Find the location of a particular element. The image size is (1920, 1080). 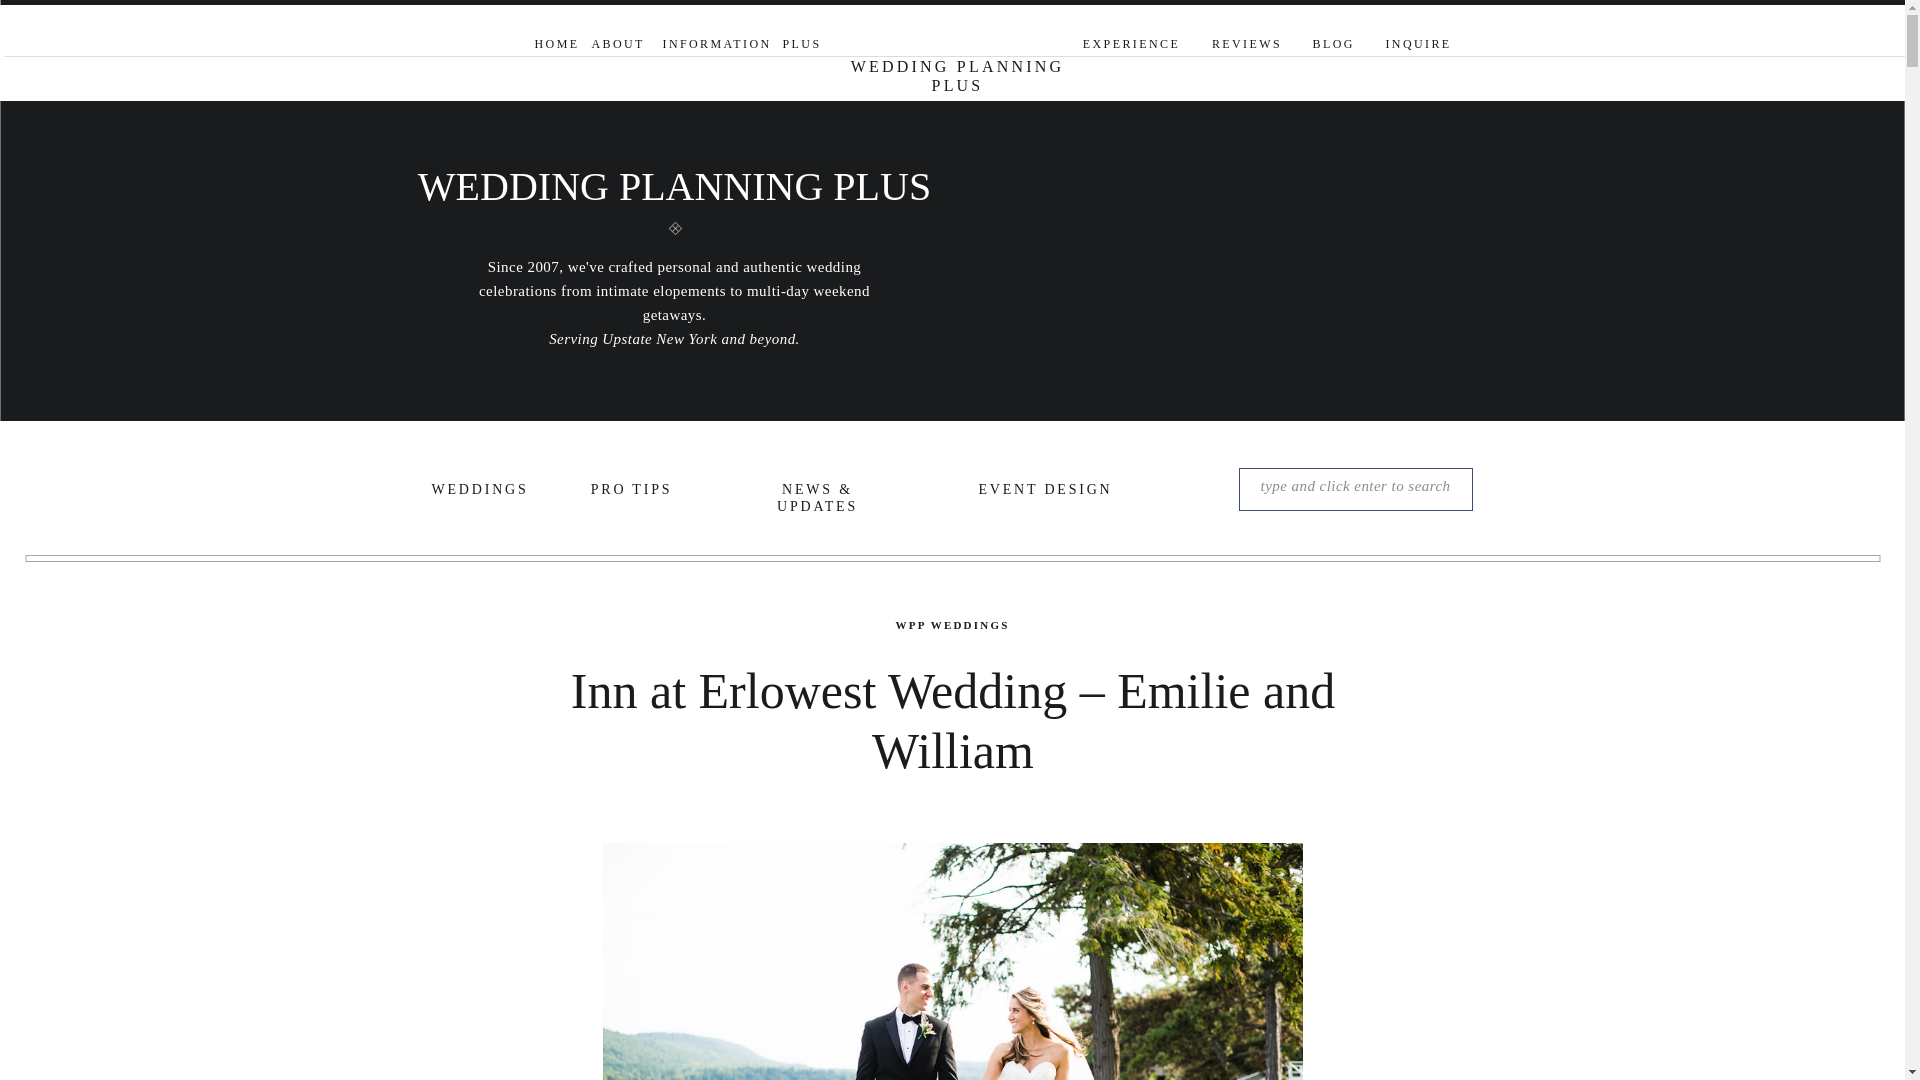

PRO TIPS is located at coordinates (630, 492).